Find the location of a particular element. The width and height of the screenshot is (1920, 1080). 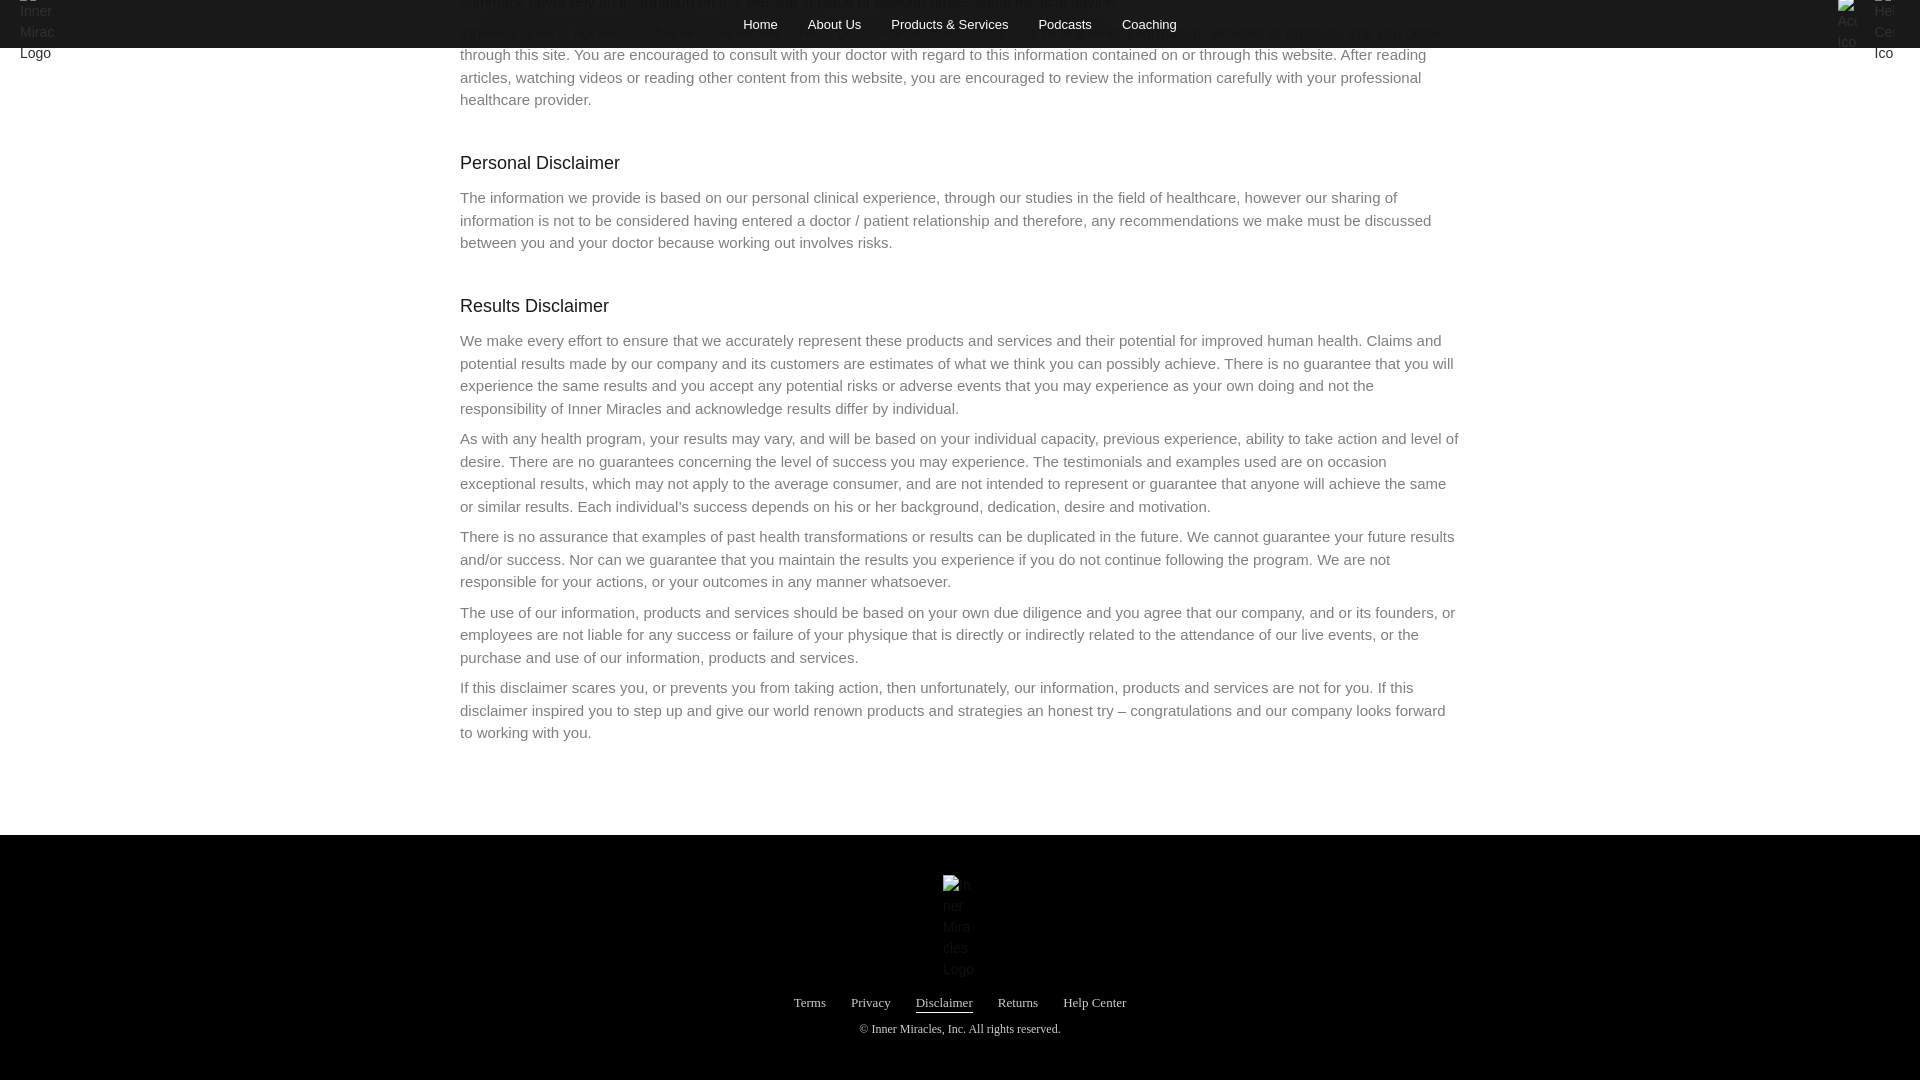

Terms is located at coordinates (810, 1002).